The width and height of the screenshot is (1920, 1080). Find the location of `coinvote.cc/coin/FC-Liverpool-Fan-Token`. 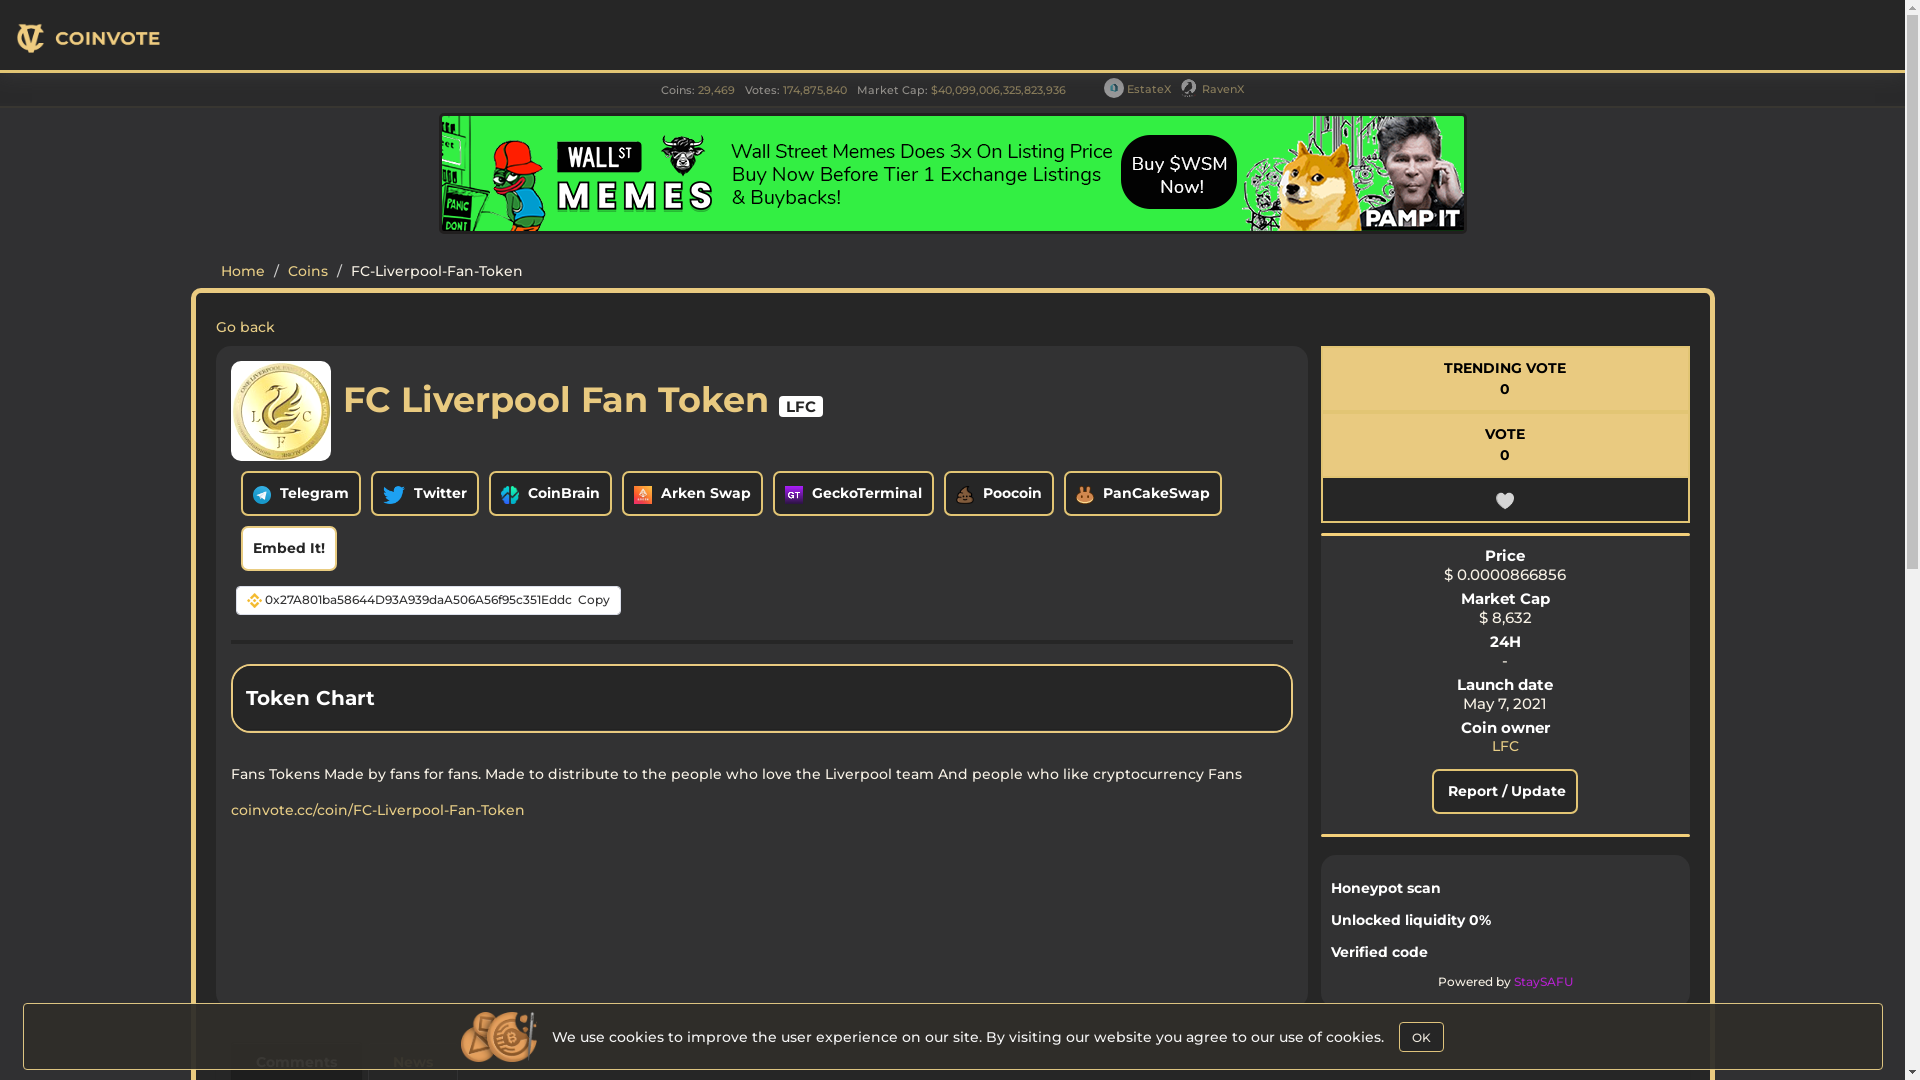

coinvote.cc/coin/FC-Liverpool-Fan-Token is located at coordinates (377, 810).